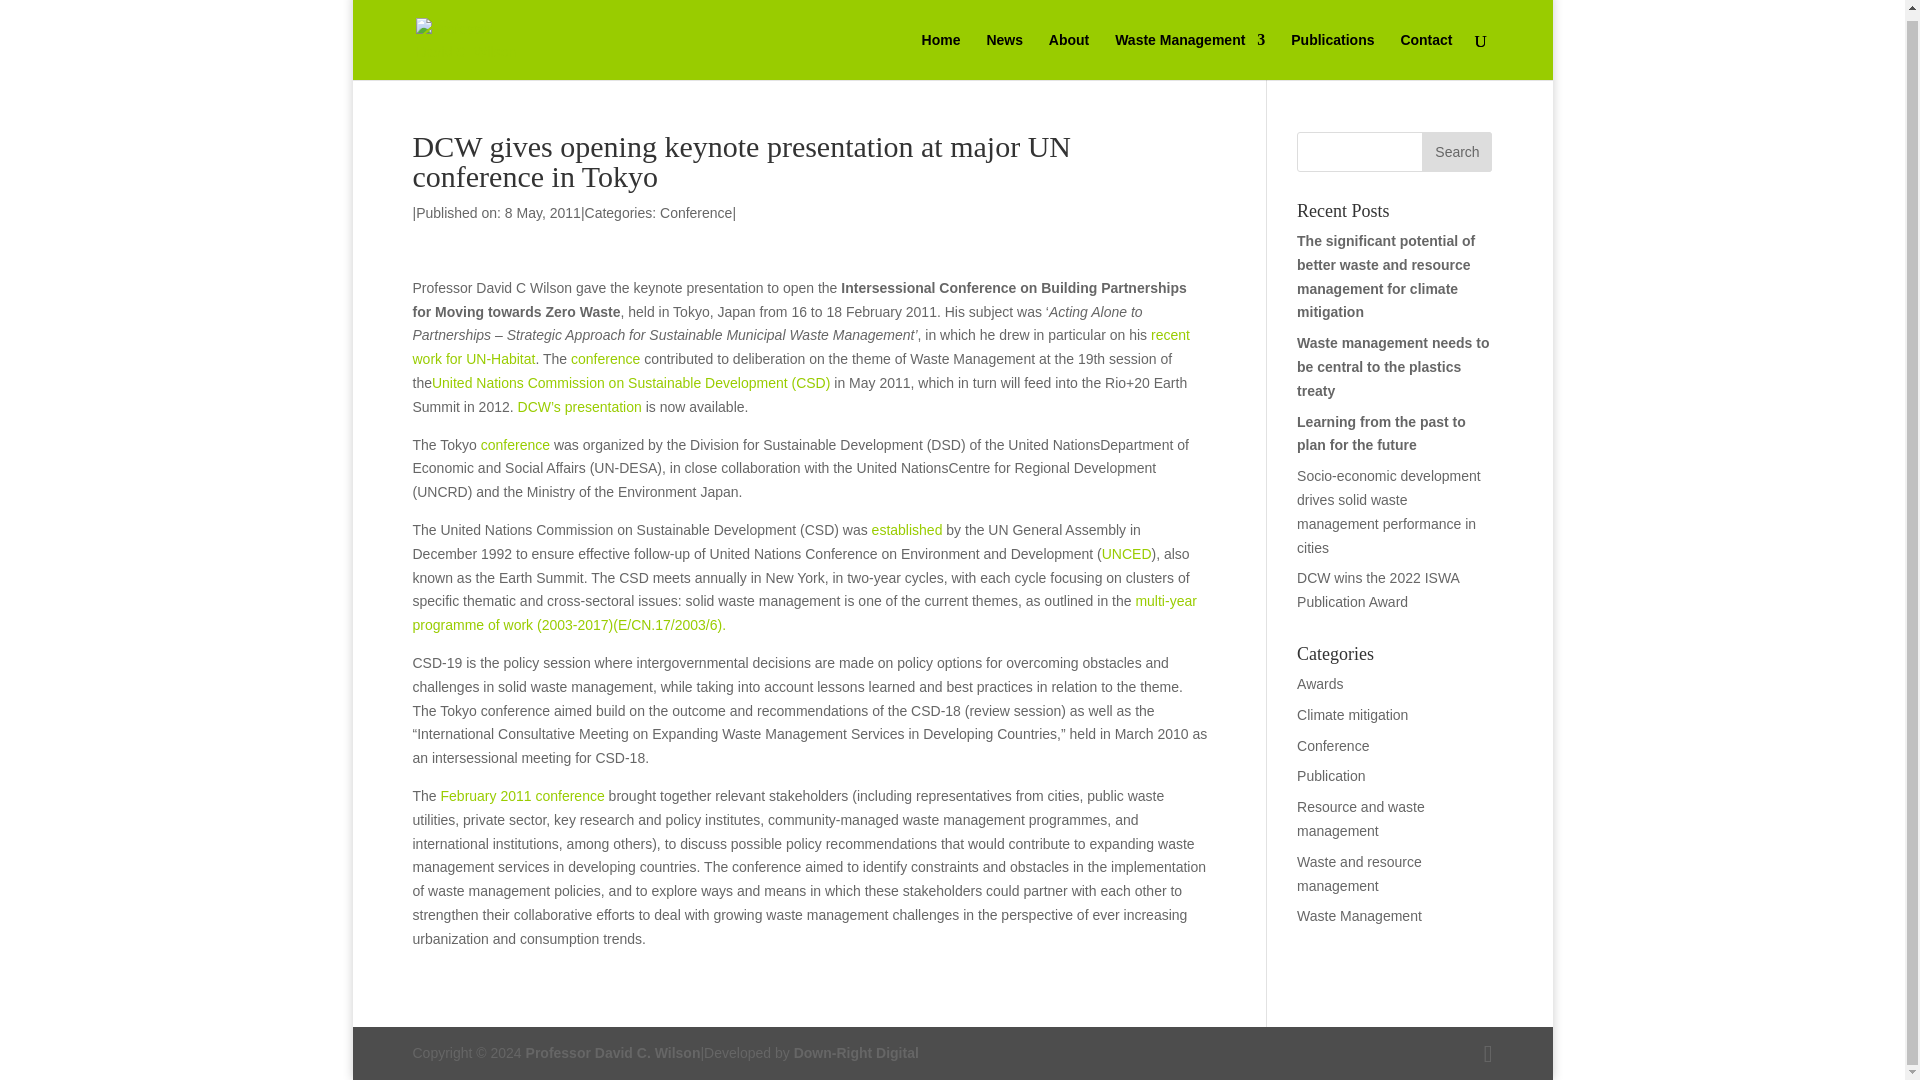 Image resolution: width=1920 pixels, height=1080 pixels. What do you see at coordinates (1456, 151) in the screenshot?
I see `Search` at bounding box center [1456, 151].